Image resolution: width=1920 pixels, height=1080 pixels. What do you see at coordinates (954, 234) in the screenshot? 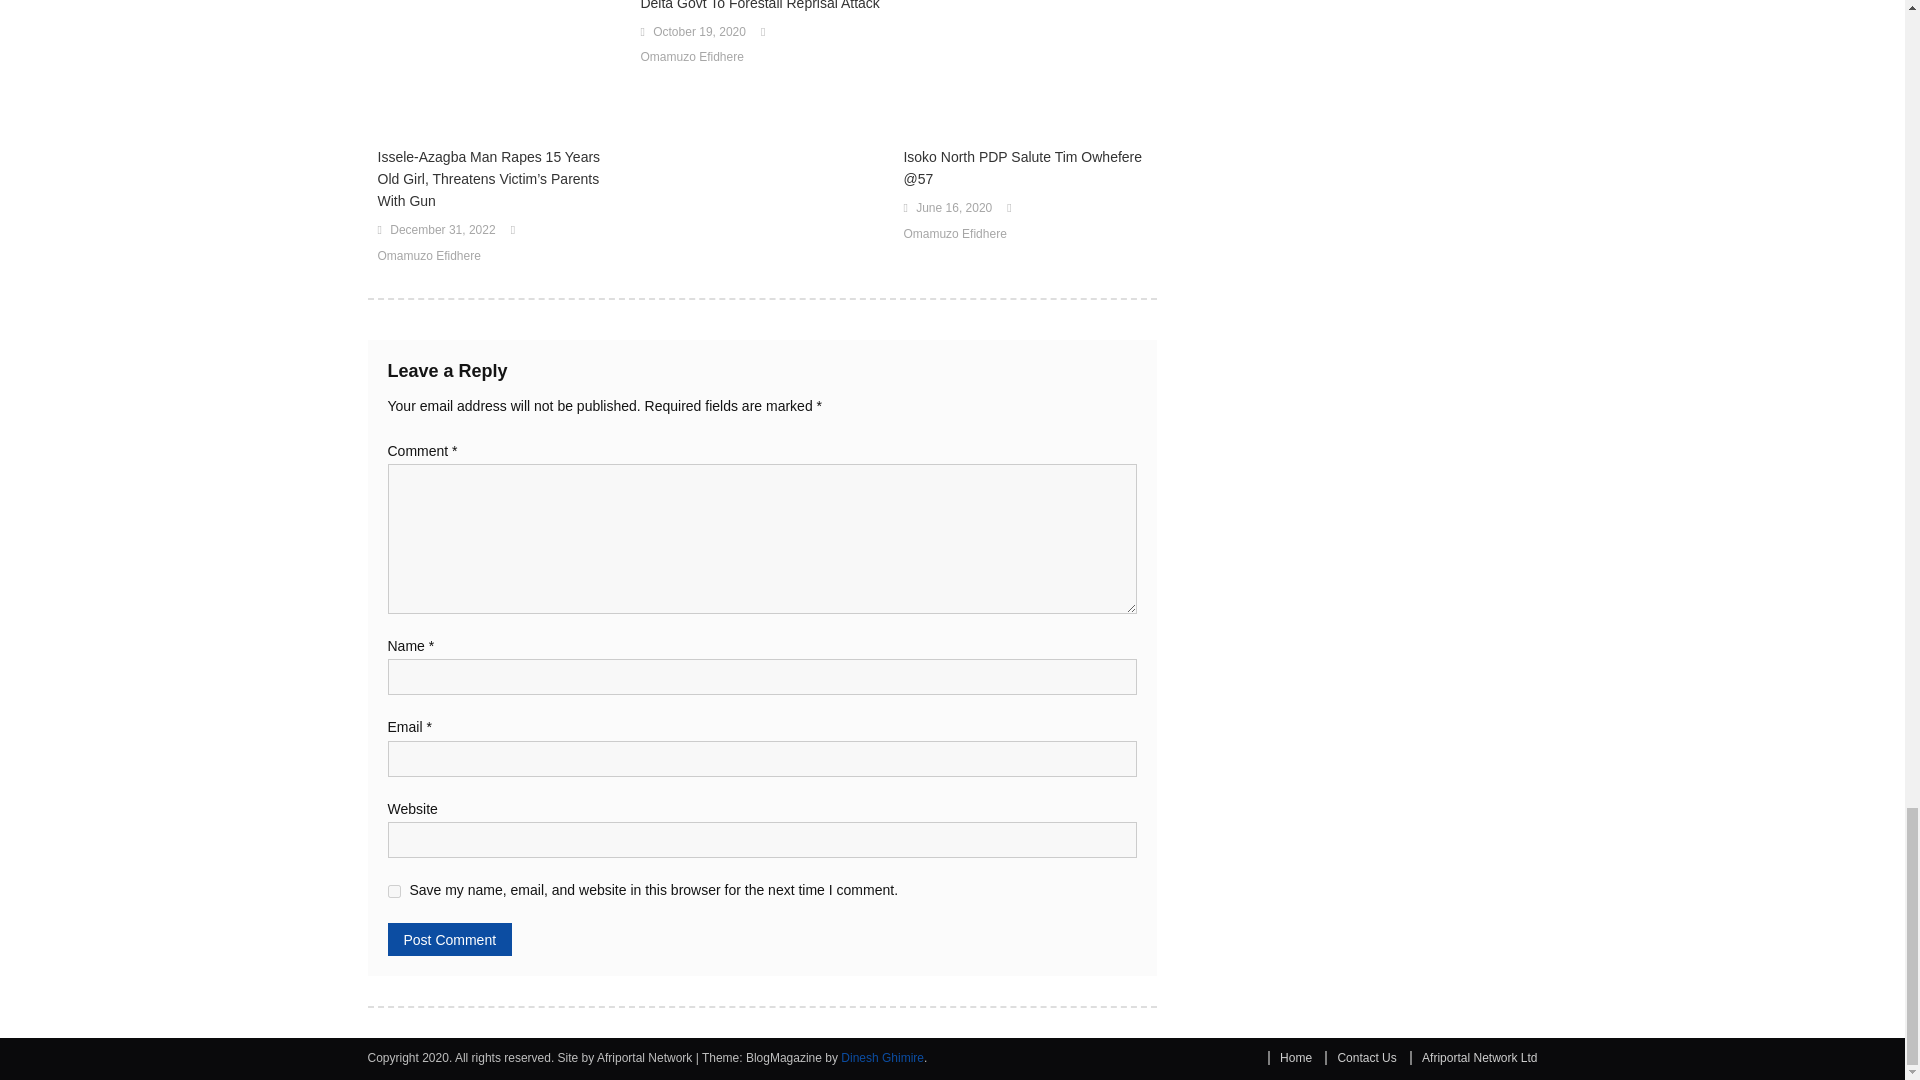
I see `Omamuzo Efidhere` at bounding box center [954, 234].